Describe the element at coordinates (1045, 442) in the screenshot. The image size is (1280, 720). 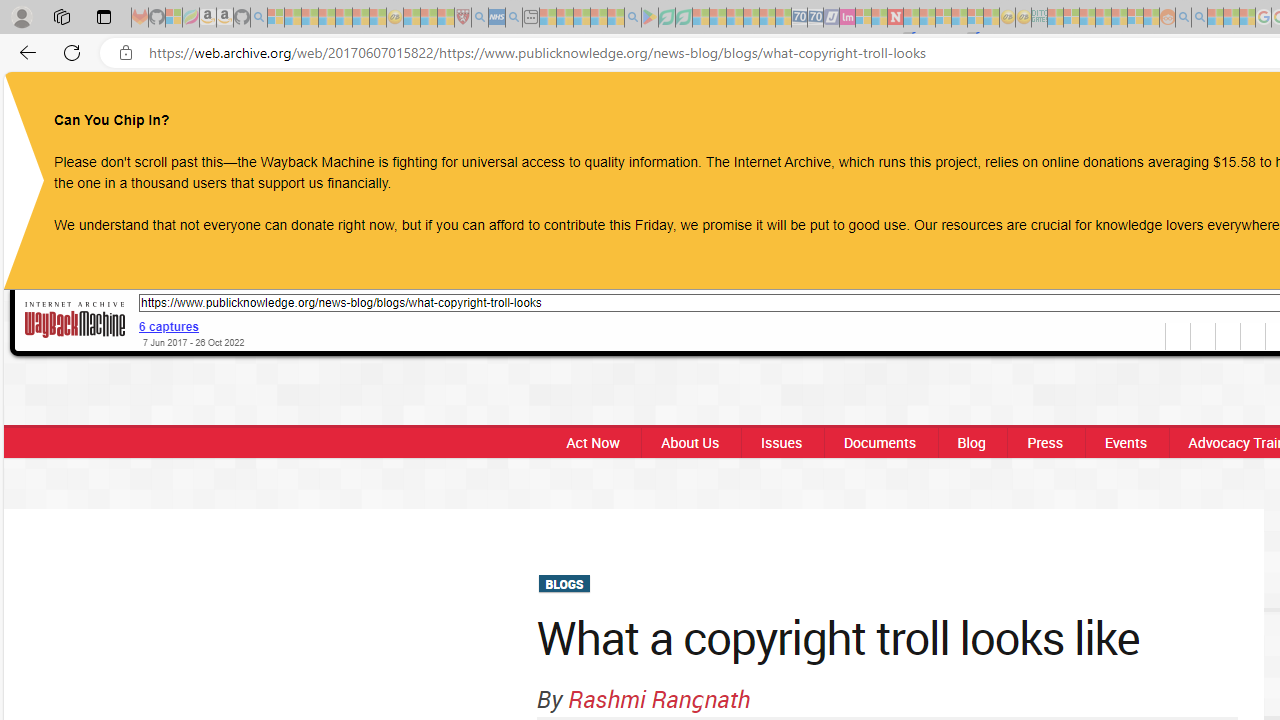
I see `Press` at that location.